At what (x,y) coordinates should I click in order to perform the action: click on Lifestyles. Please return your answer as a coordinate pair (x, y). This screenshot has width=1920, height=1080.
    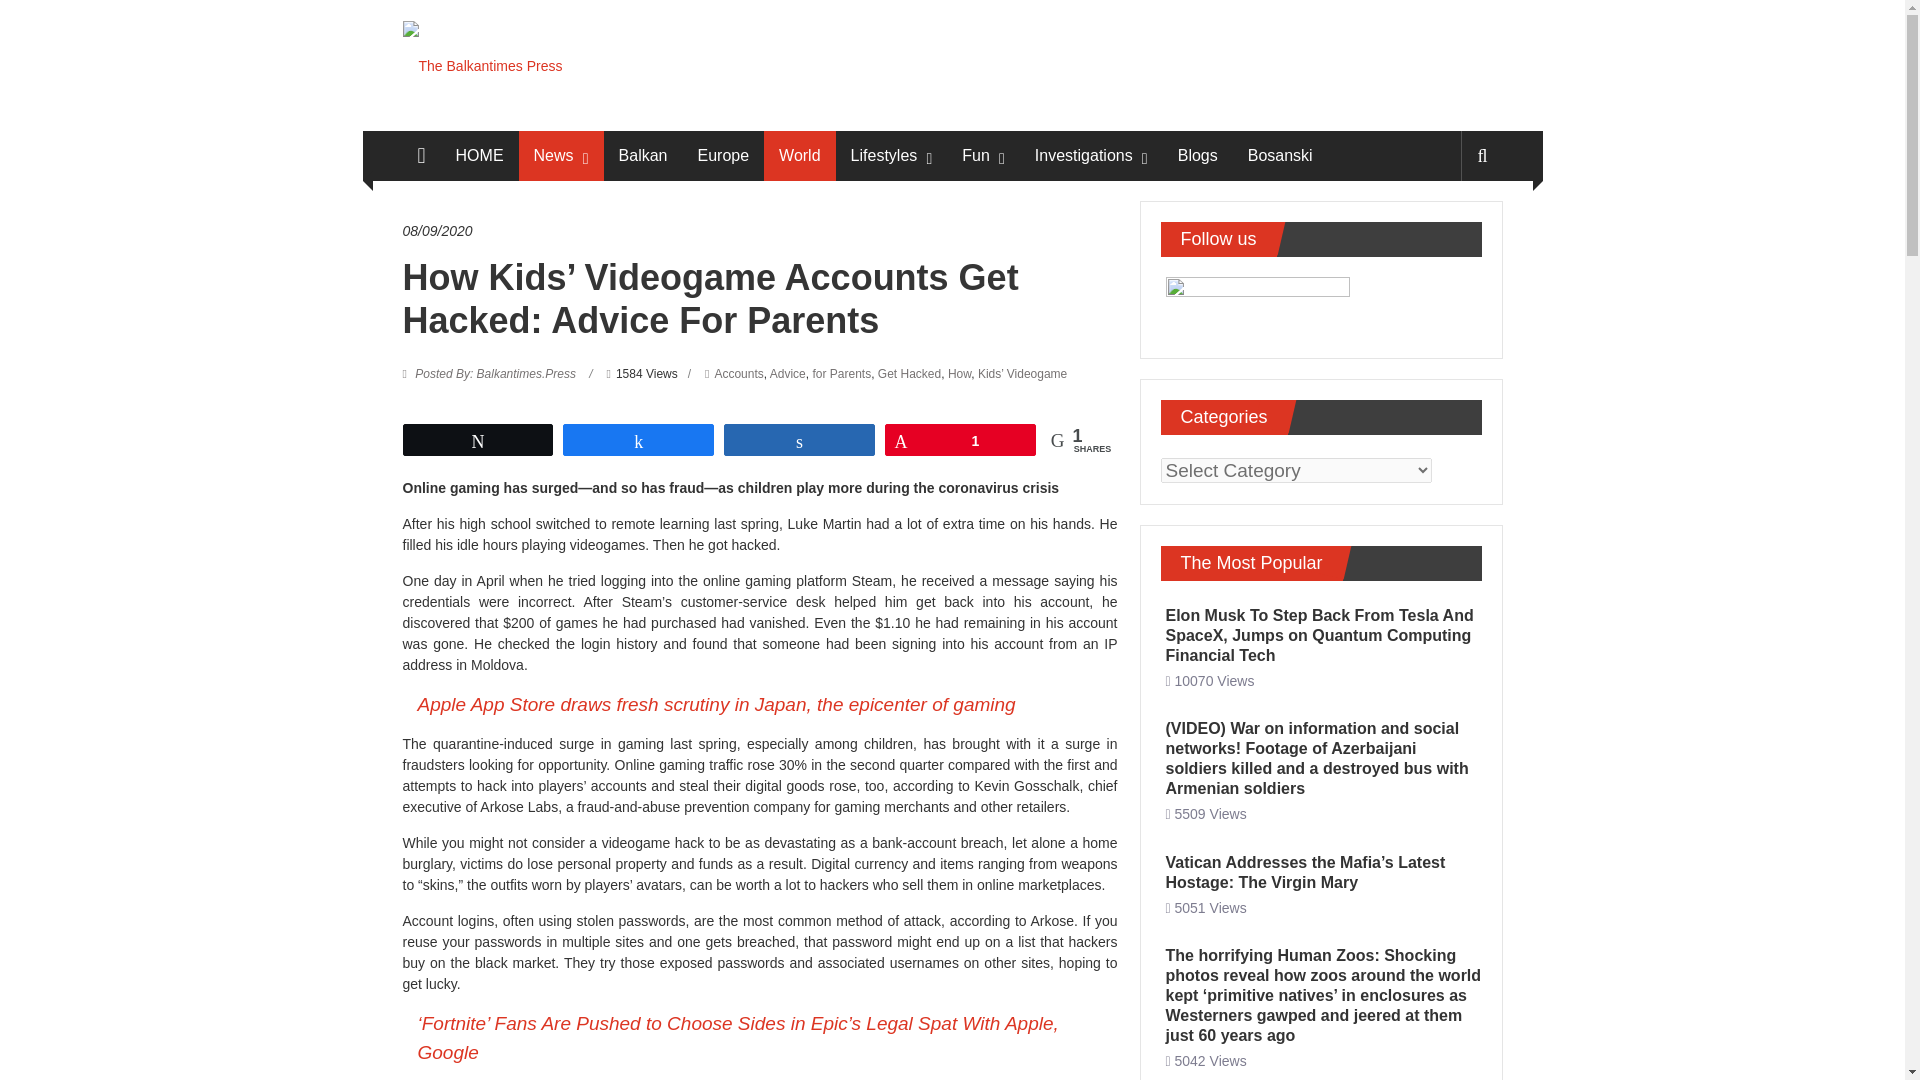
    Looking at the image, I should click on (884, 156).